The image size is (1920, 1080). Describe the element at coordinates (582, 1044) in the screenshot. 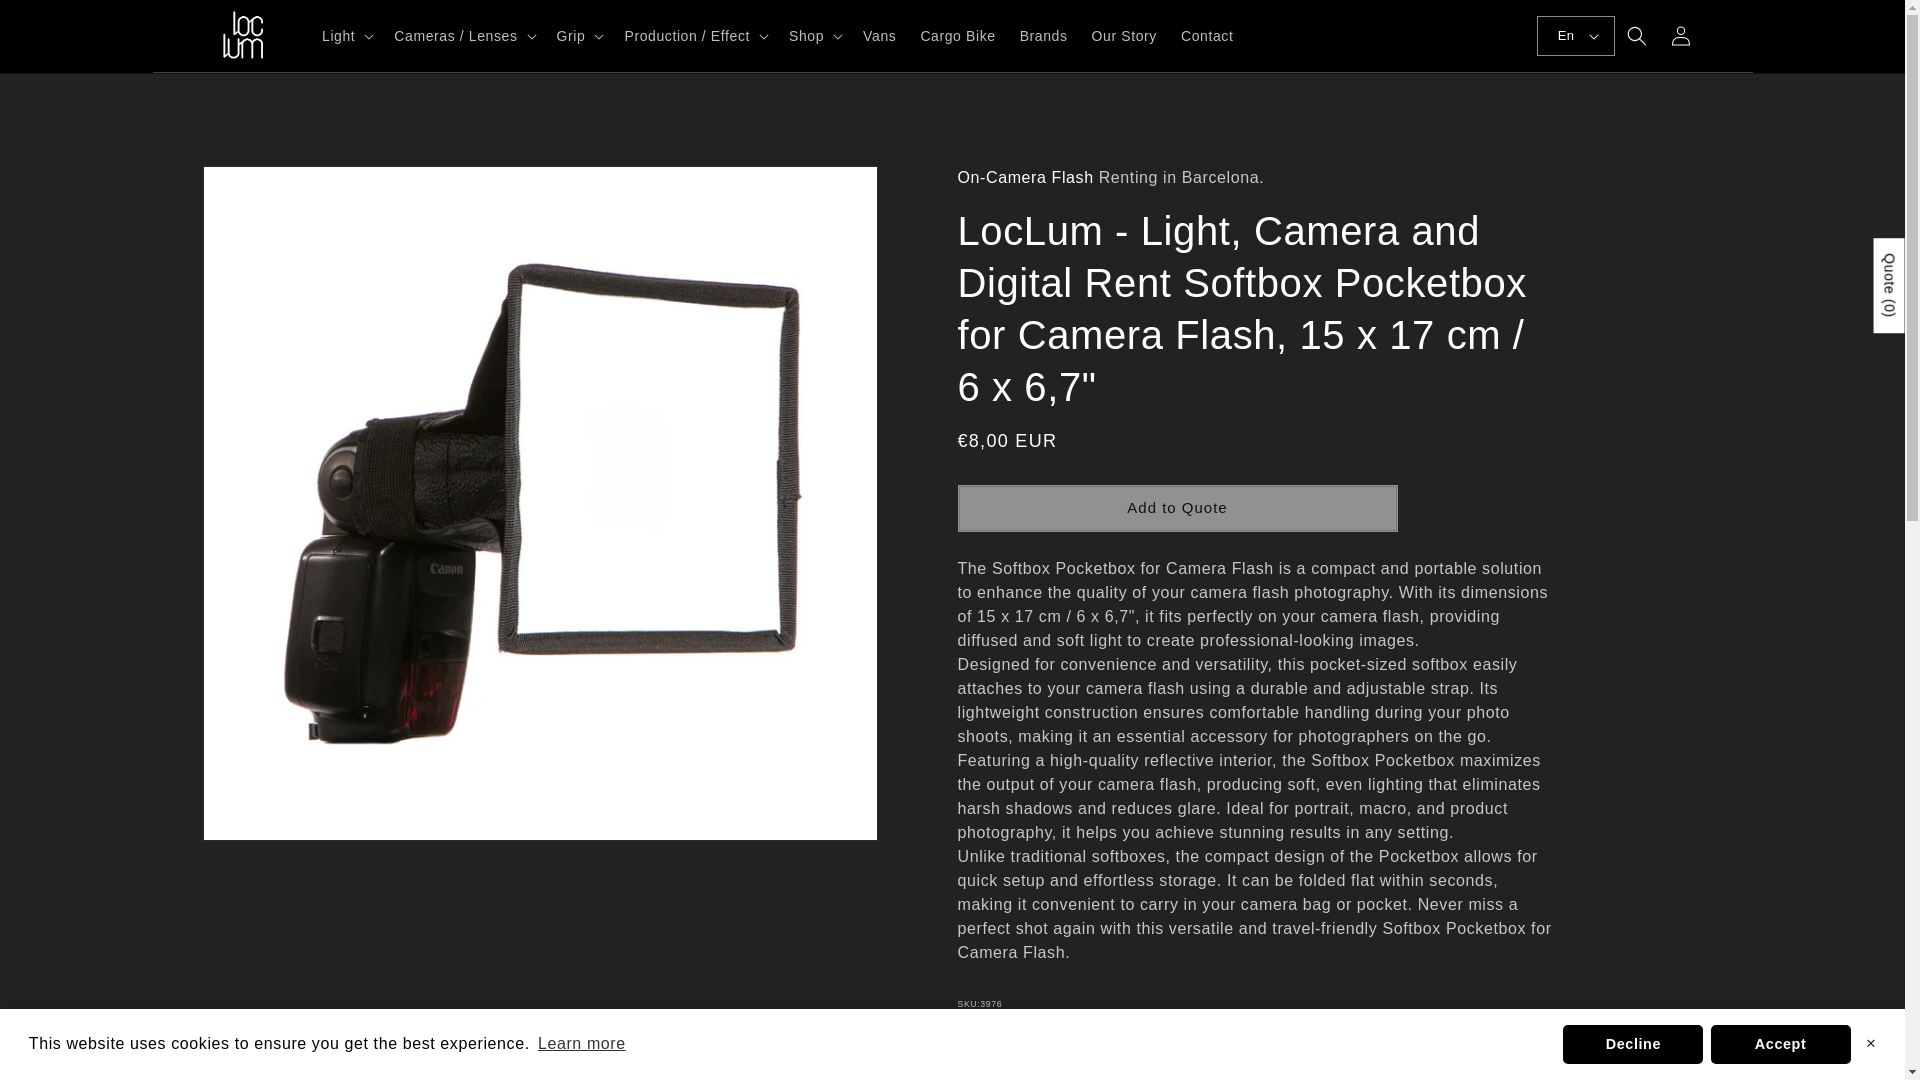

I see `Learn more` at that location.